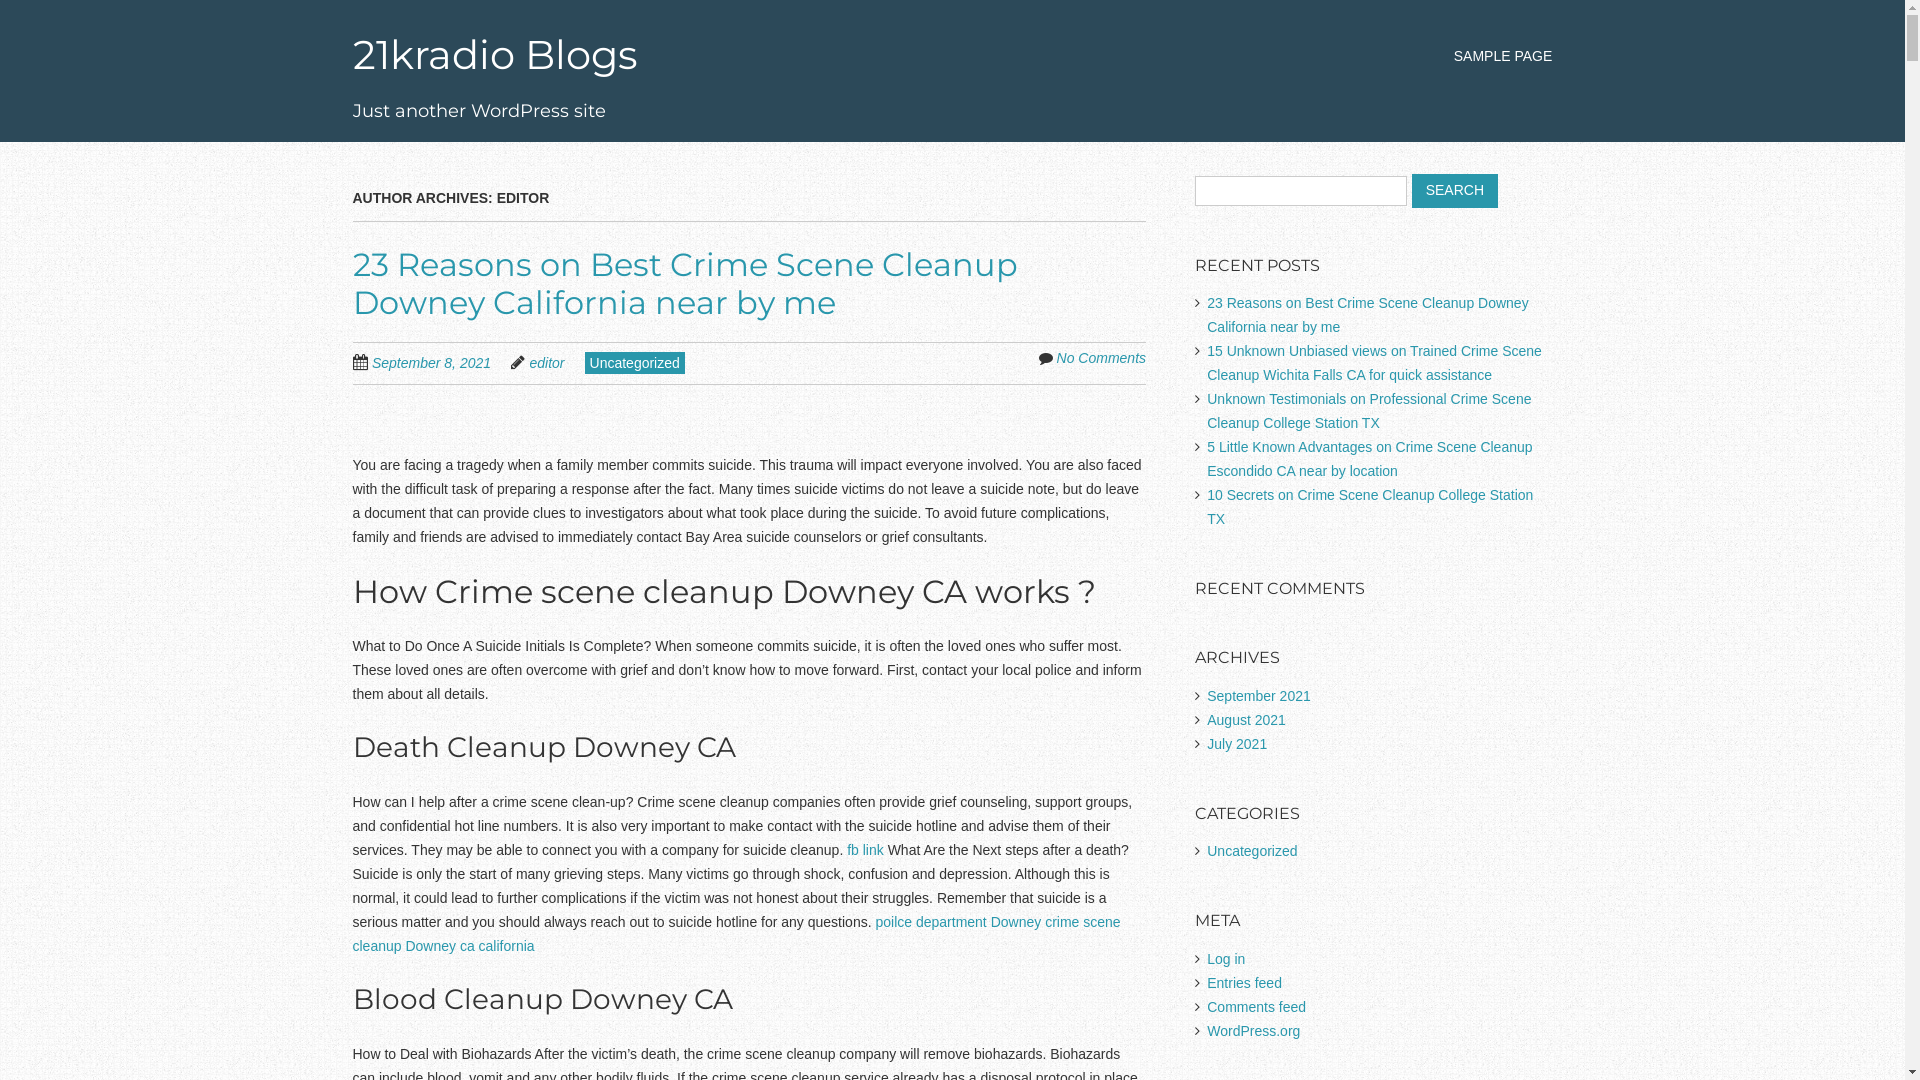 The width and height of the screenshot is (1920, 1080). Describe the element at coordinates (1504, 56) in the screenshot. I see `SAMPLE PAGE` at that location.